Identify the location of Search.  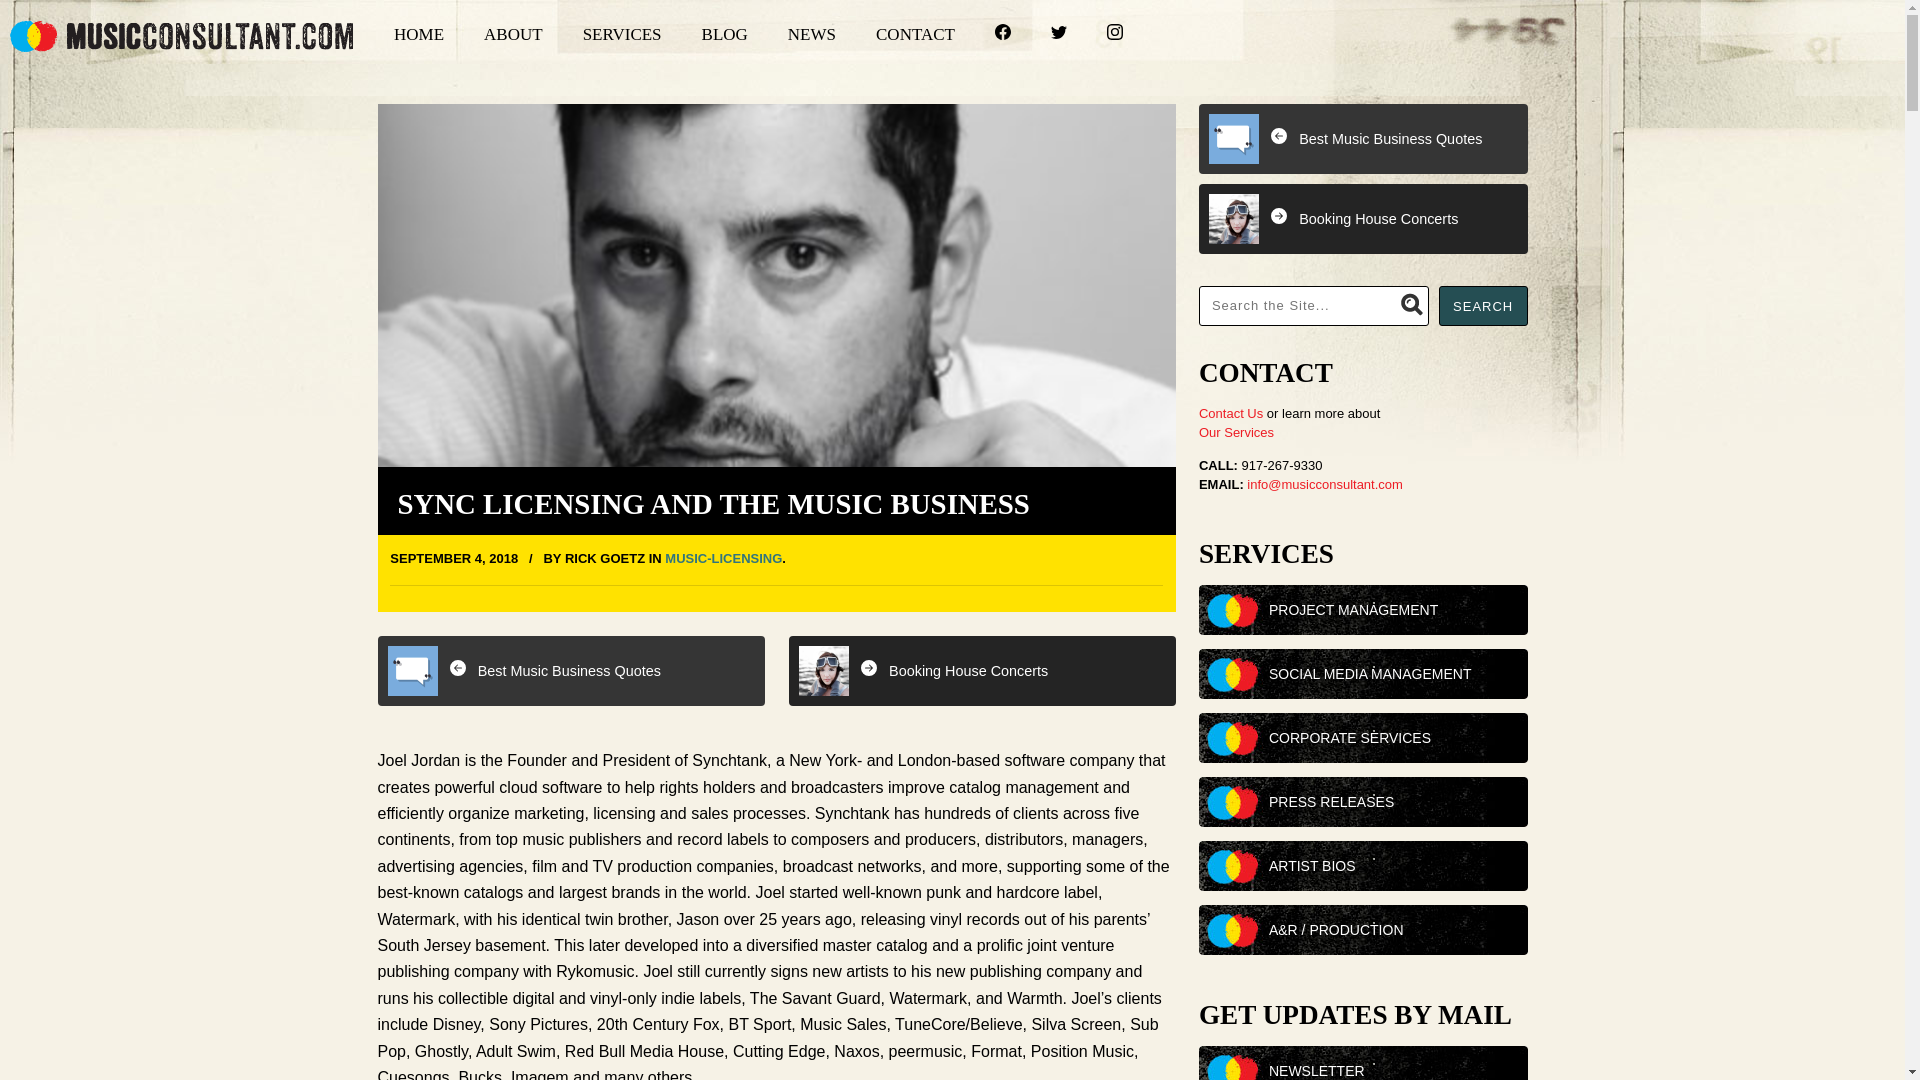
(1483, 306).